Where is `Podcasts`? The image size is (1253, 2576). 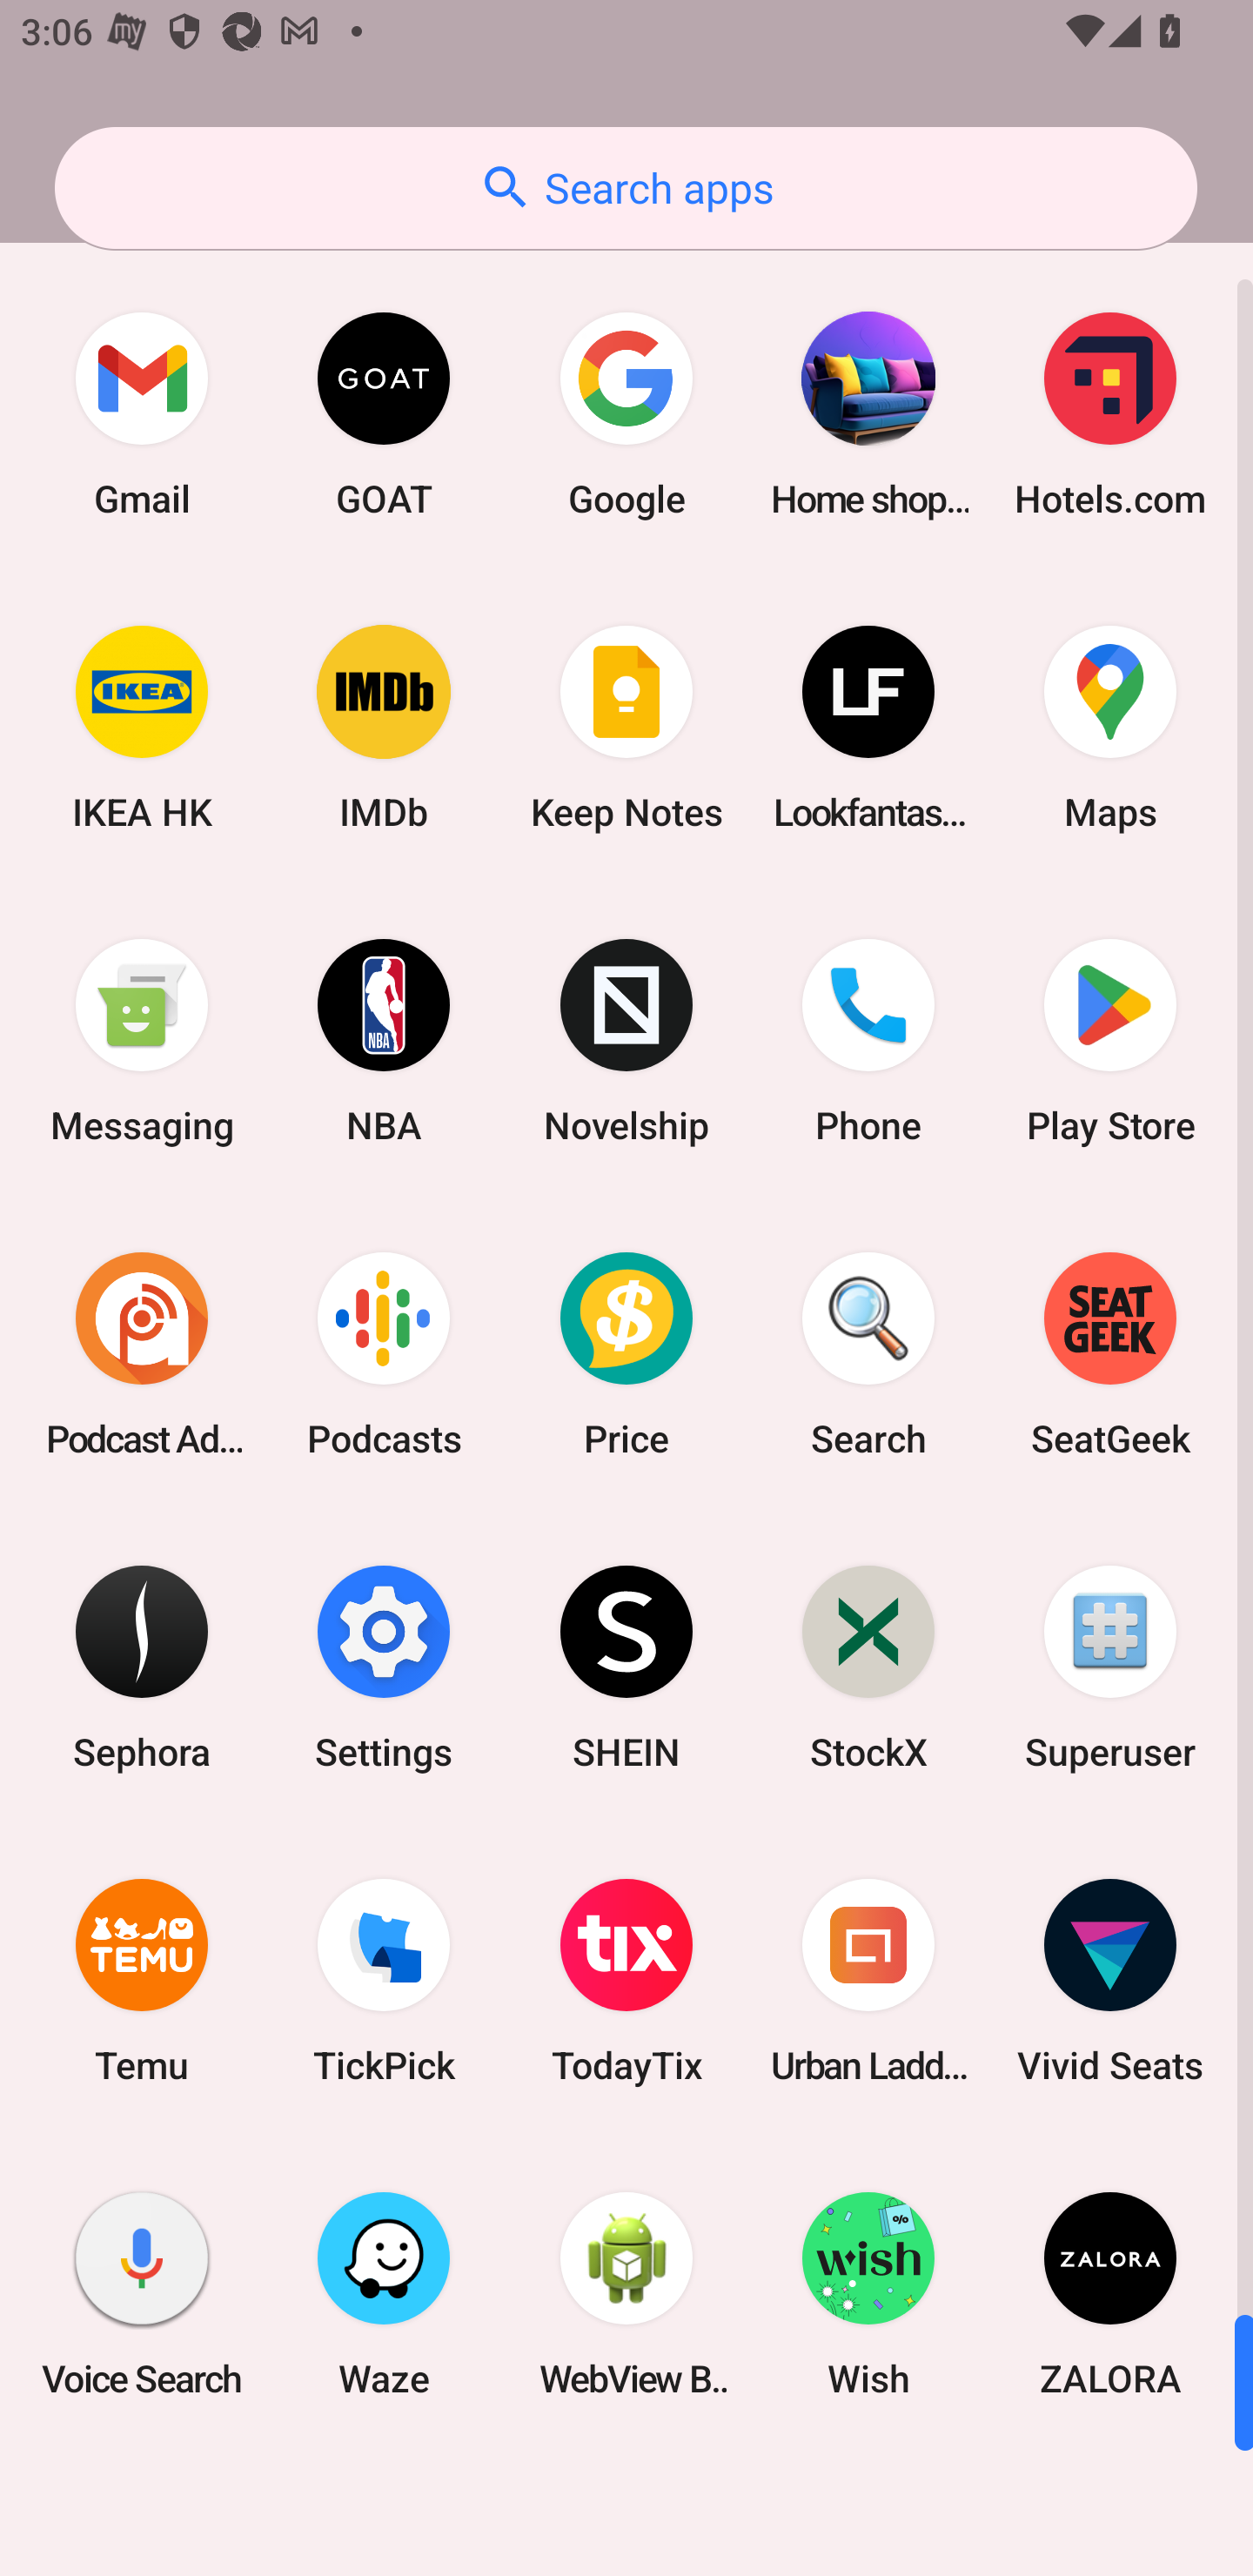 Podcasts is located at coordinates (384, 1353).